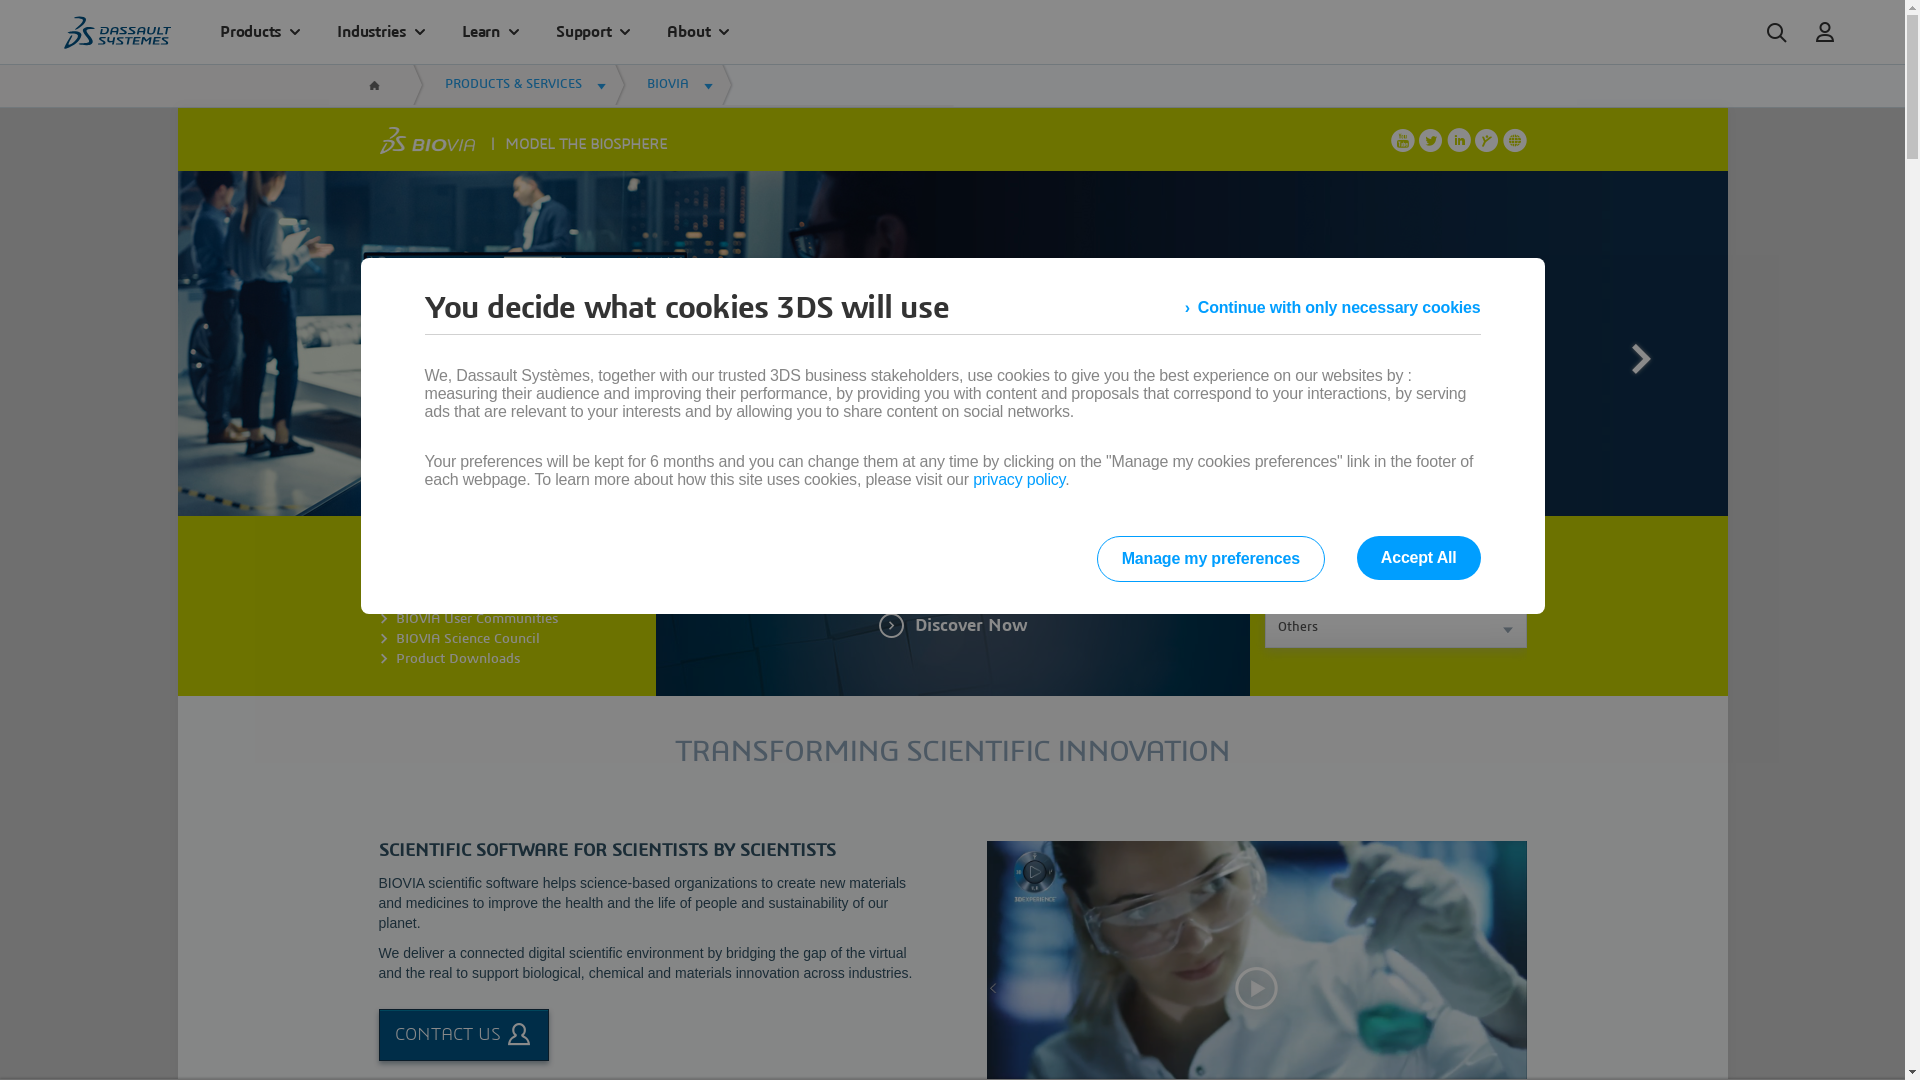 The height and width of the screenshot is (1080, 1920). I want to click on Discover, so click(1139, 365).